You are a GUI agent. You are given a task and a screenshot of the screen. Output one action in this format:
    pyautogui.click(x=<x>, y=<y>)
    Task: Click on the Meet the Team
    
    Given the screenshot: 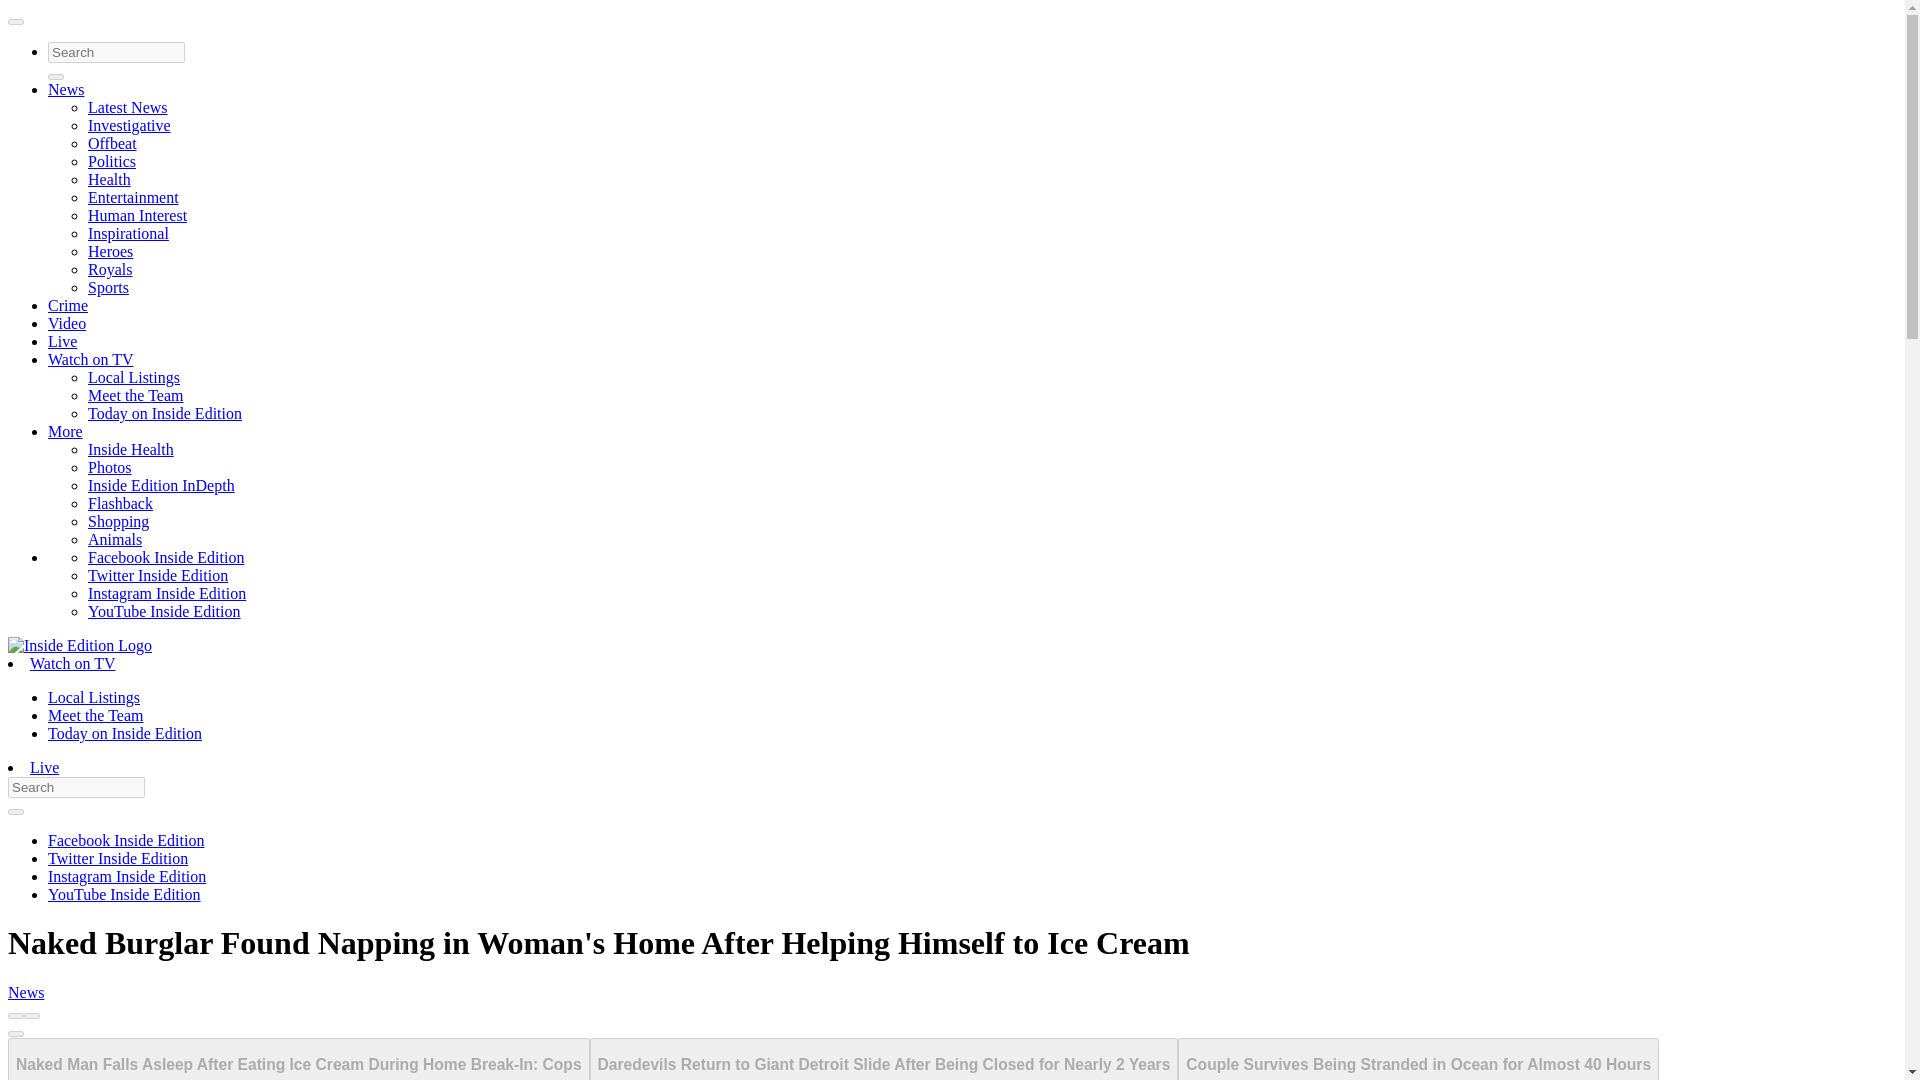 What is the action you would take?
    pyautogui.click(x=95, y=715)
    